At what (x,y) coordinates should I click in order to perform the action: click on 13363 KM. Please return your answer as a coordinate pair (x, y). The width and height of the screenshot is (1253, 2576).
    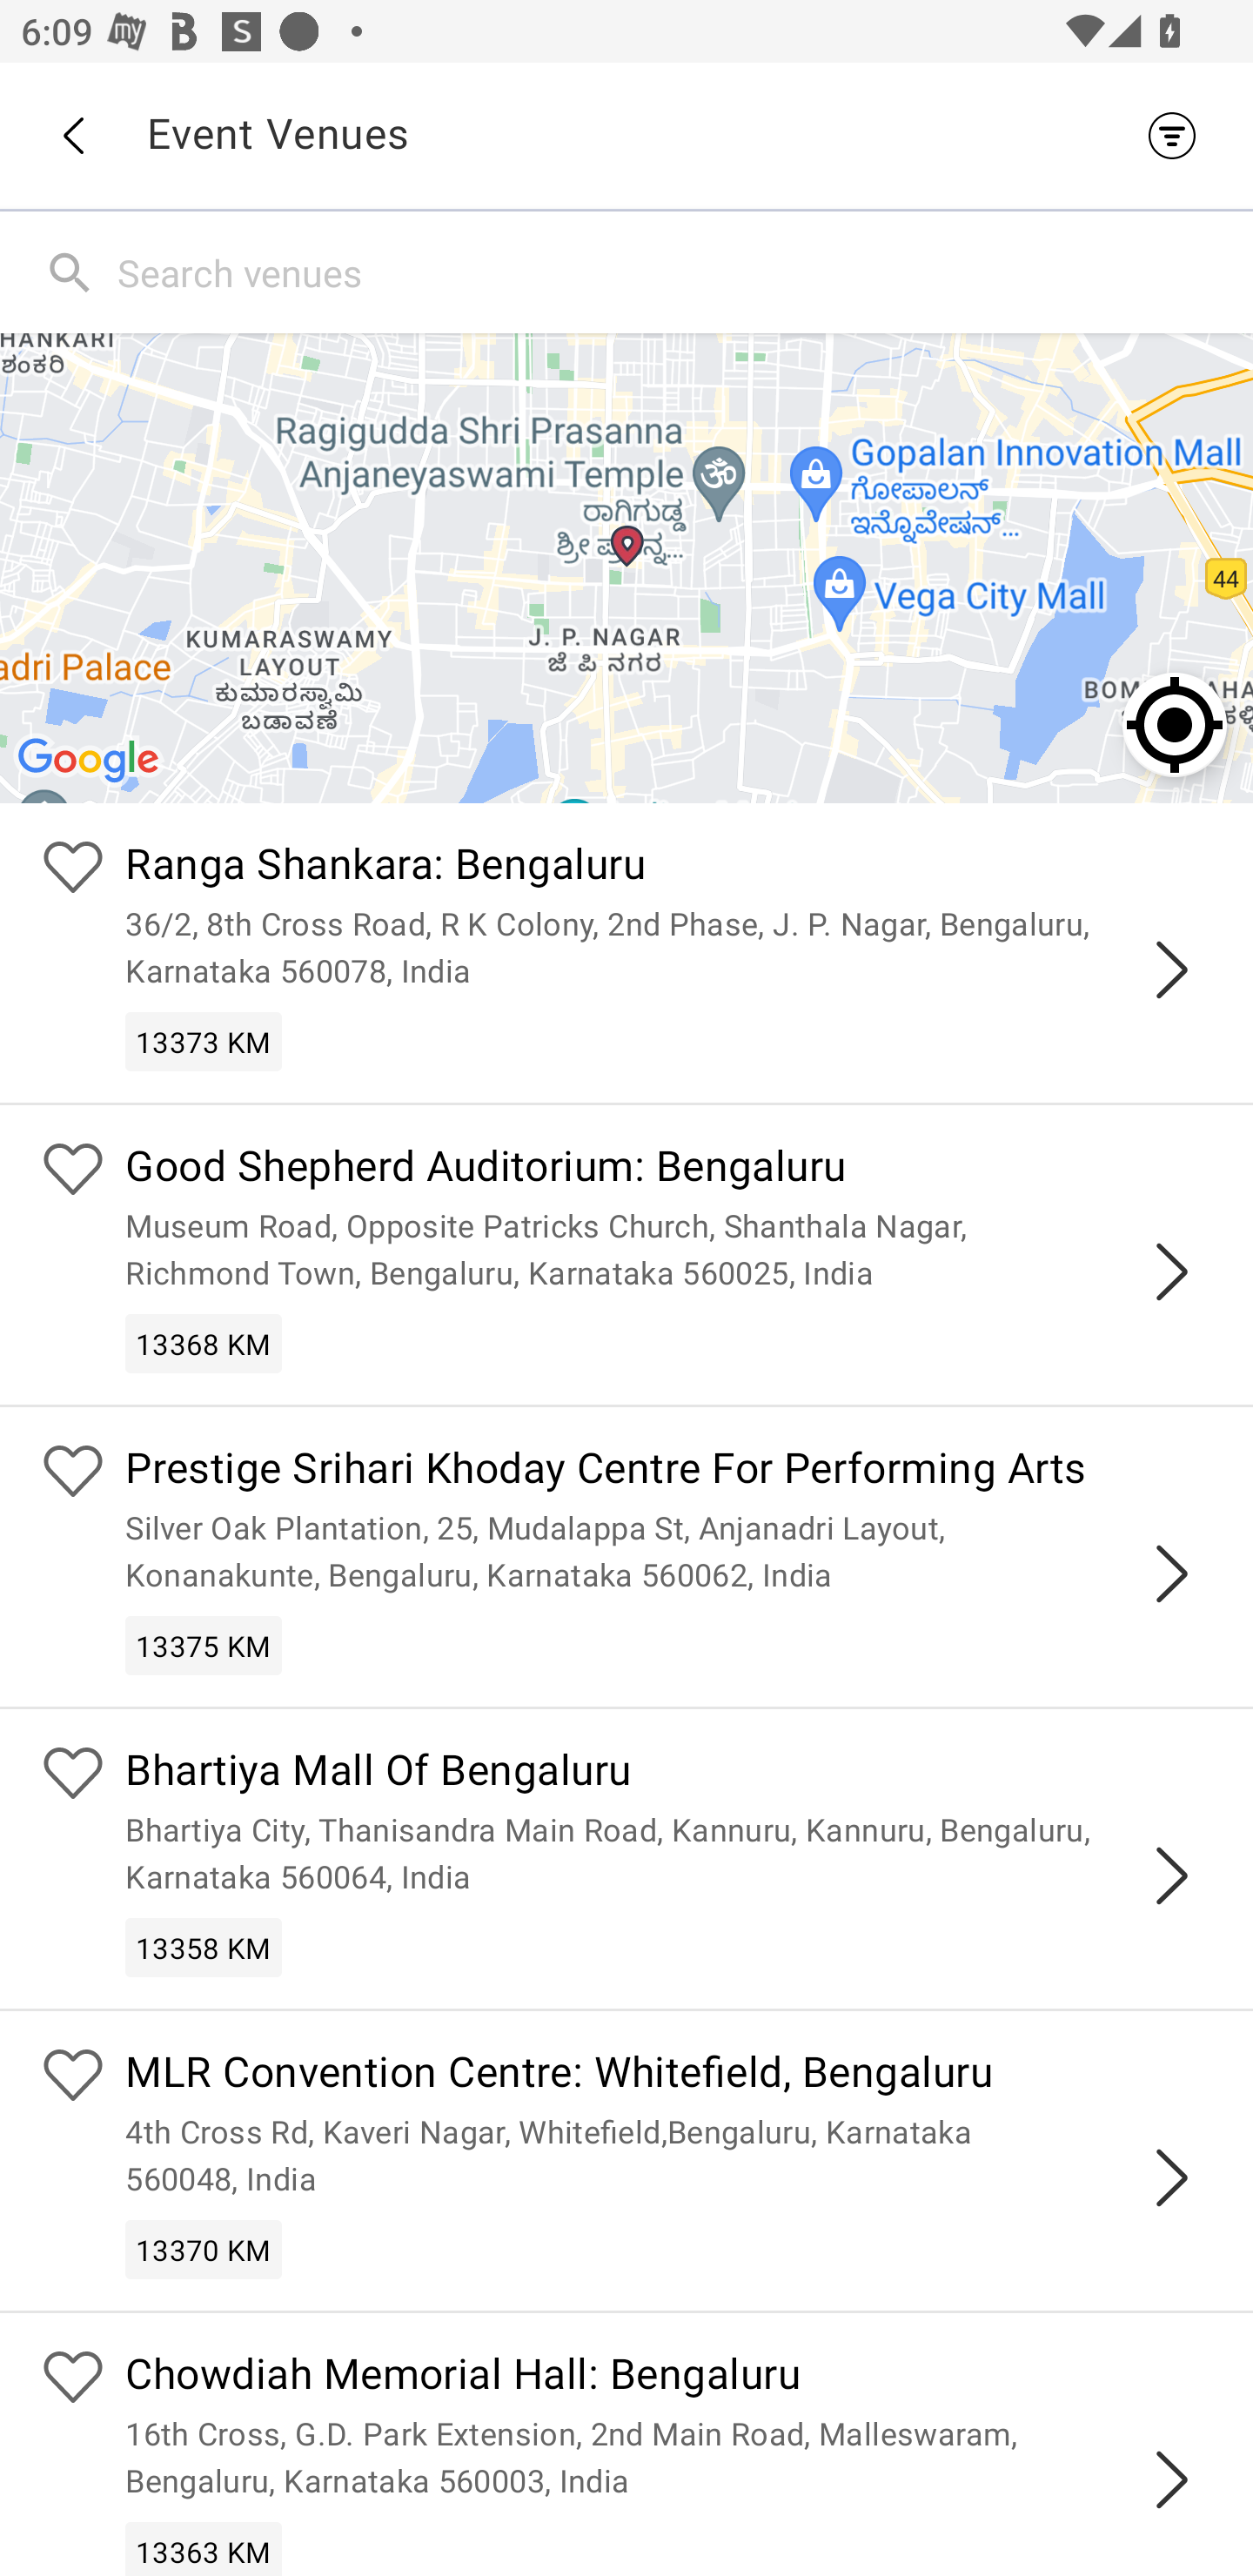
    Looking at the image, I should click on (204, 2548).